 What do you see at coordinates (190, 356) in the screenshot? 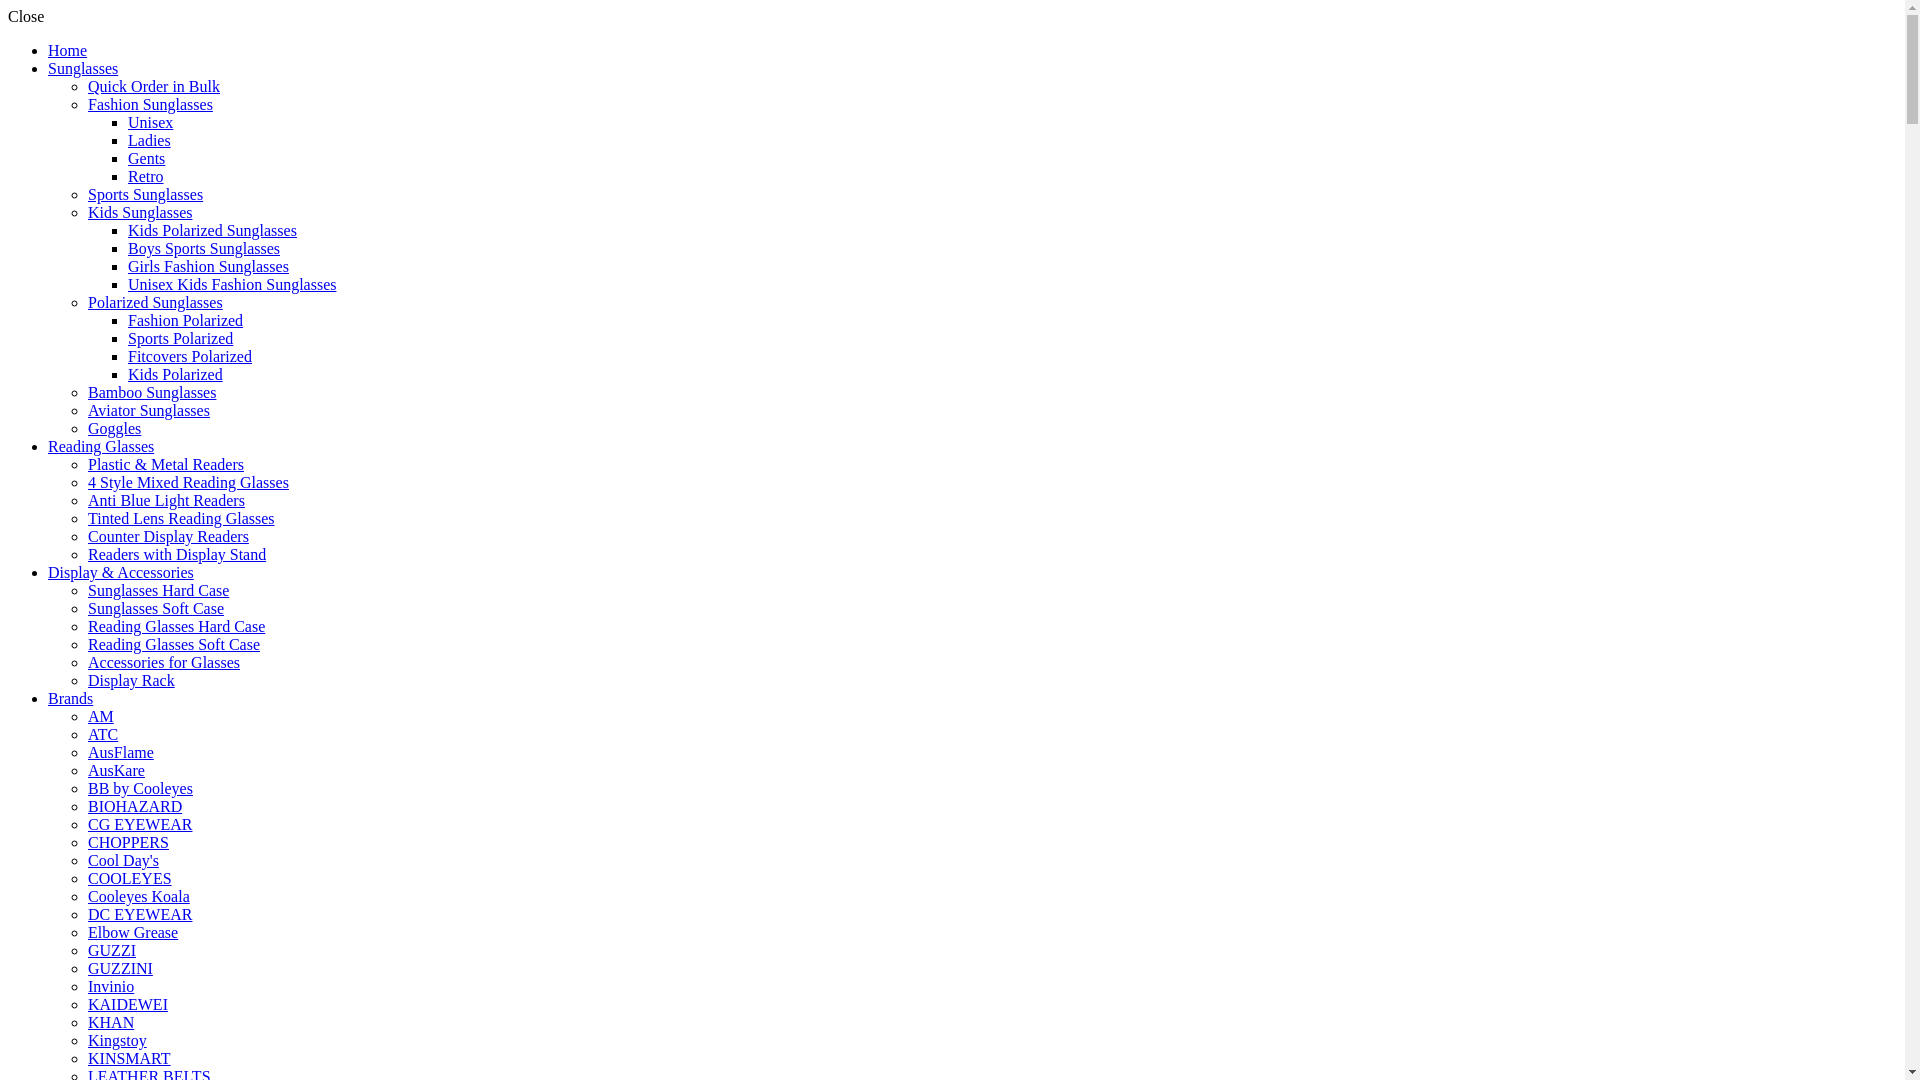
I see `Fitcovers Polarized` at bounding box center [190, 356].